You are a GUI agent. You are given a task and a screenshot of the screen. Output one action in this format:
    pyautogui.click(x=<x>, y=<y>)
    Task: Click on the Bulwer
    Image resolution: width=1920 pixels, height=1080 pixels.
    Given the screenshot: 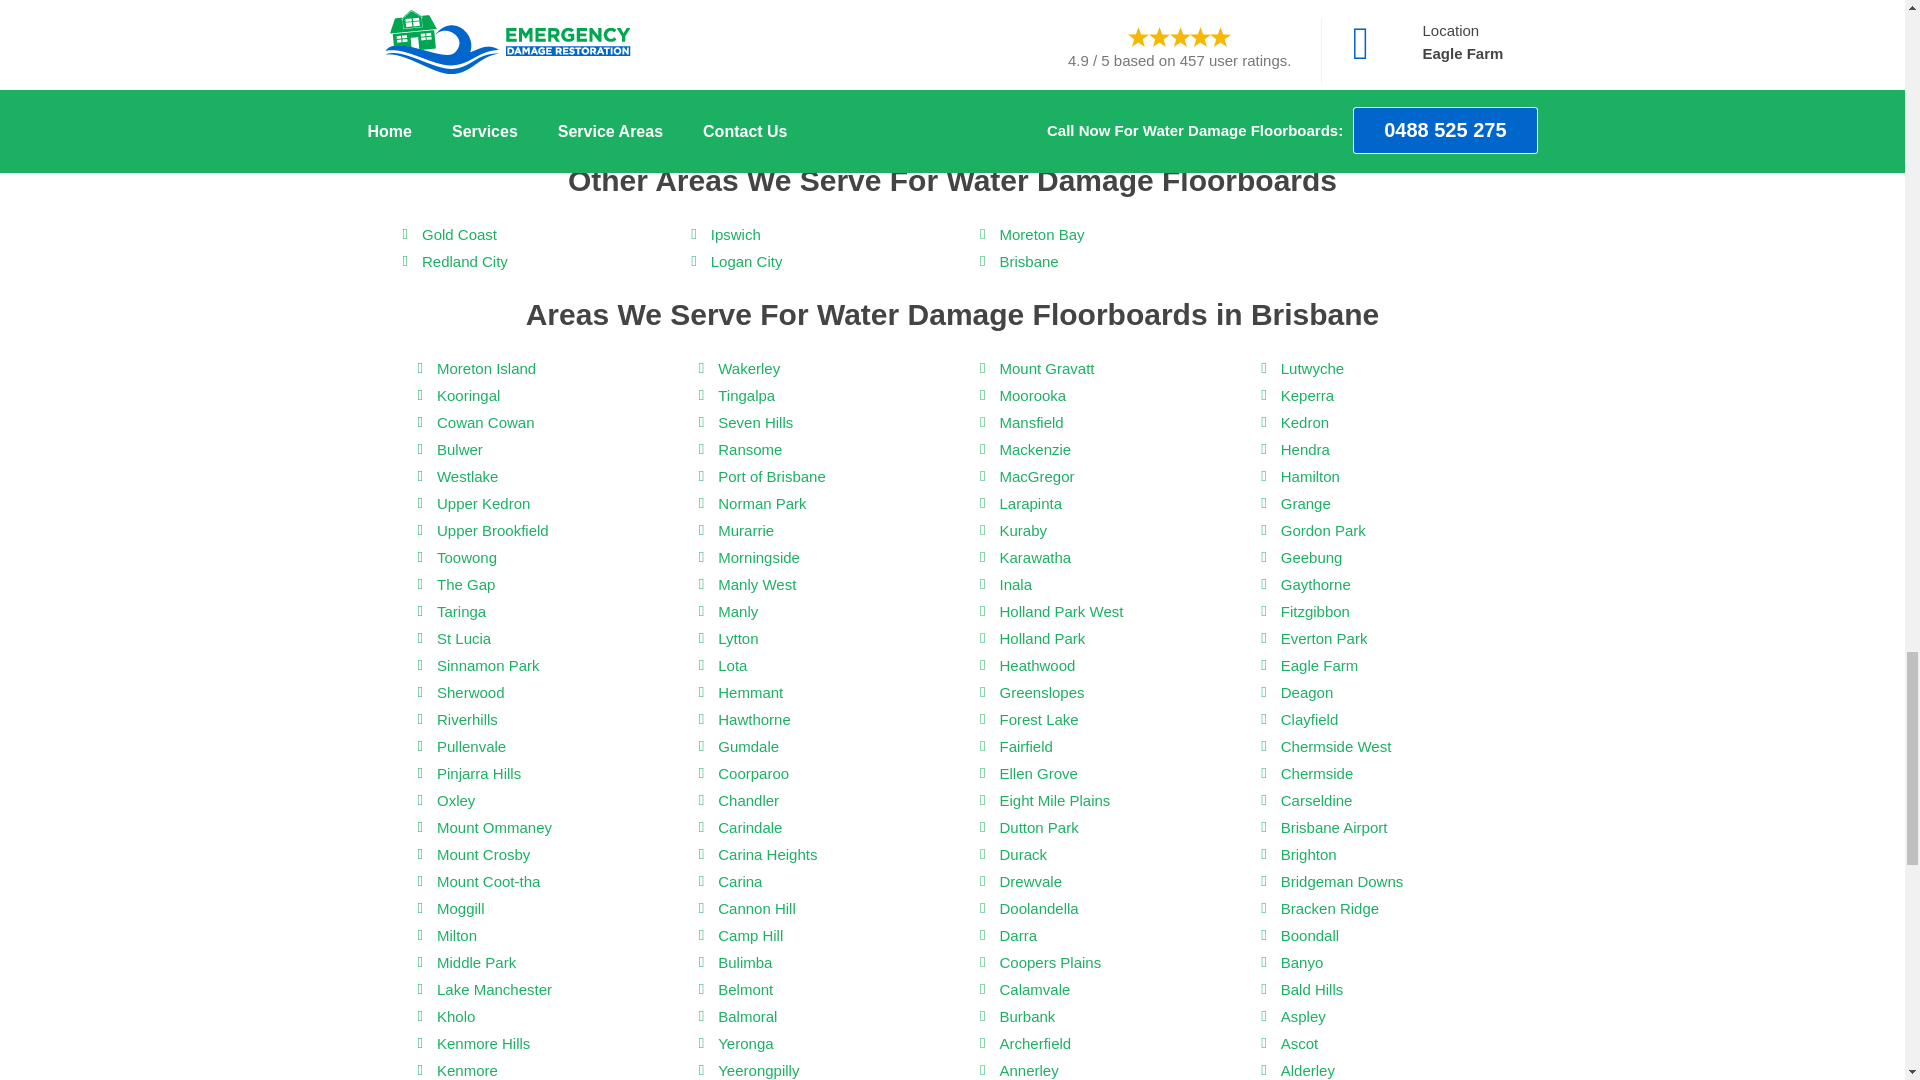 What is the action you would take?
    pyautogui.click(x=460, y=450)
    